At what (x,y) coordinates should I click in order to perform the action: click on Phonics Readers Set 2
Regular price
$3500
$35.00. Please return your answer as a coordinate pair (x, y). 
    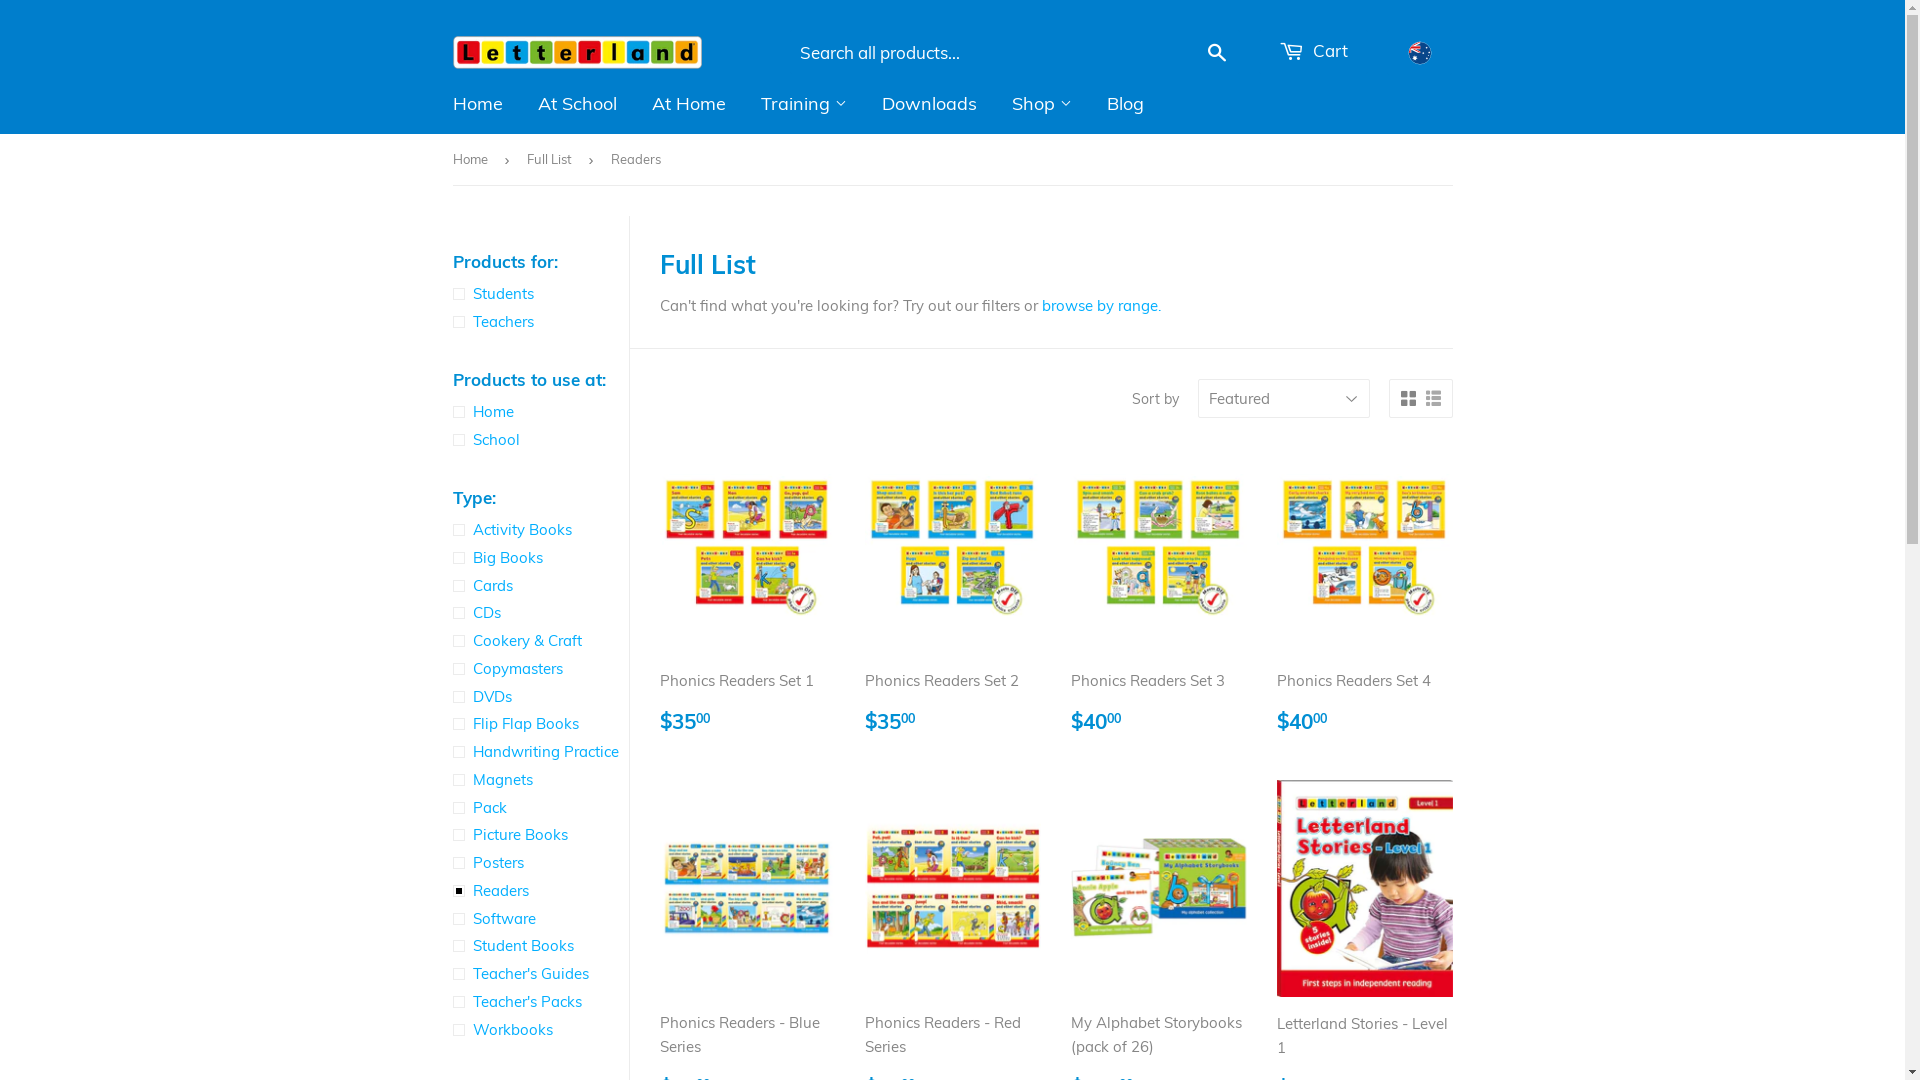
    Looking at the image, I should click on (953, 594).